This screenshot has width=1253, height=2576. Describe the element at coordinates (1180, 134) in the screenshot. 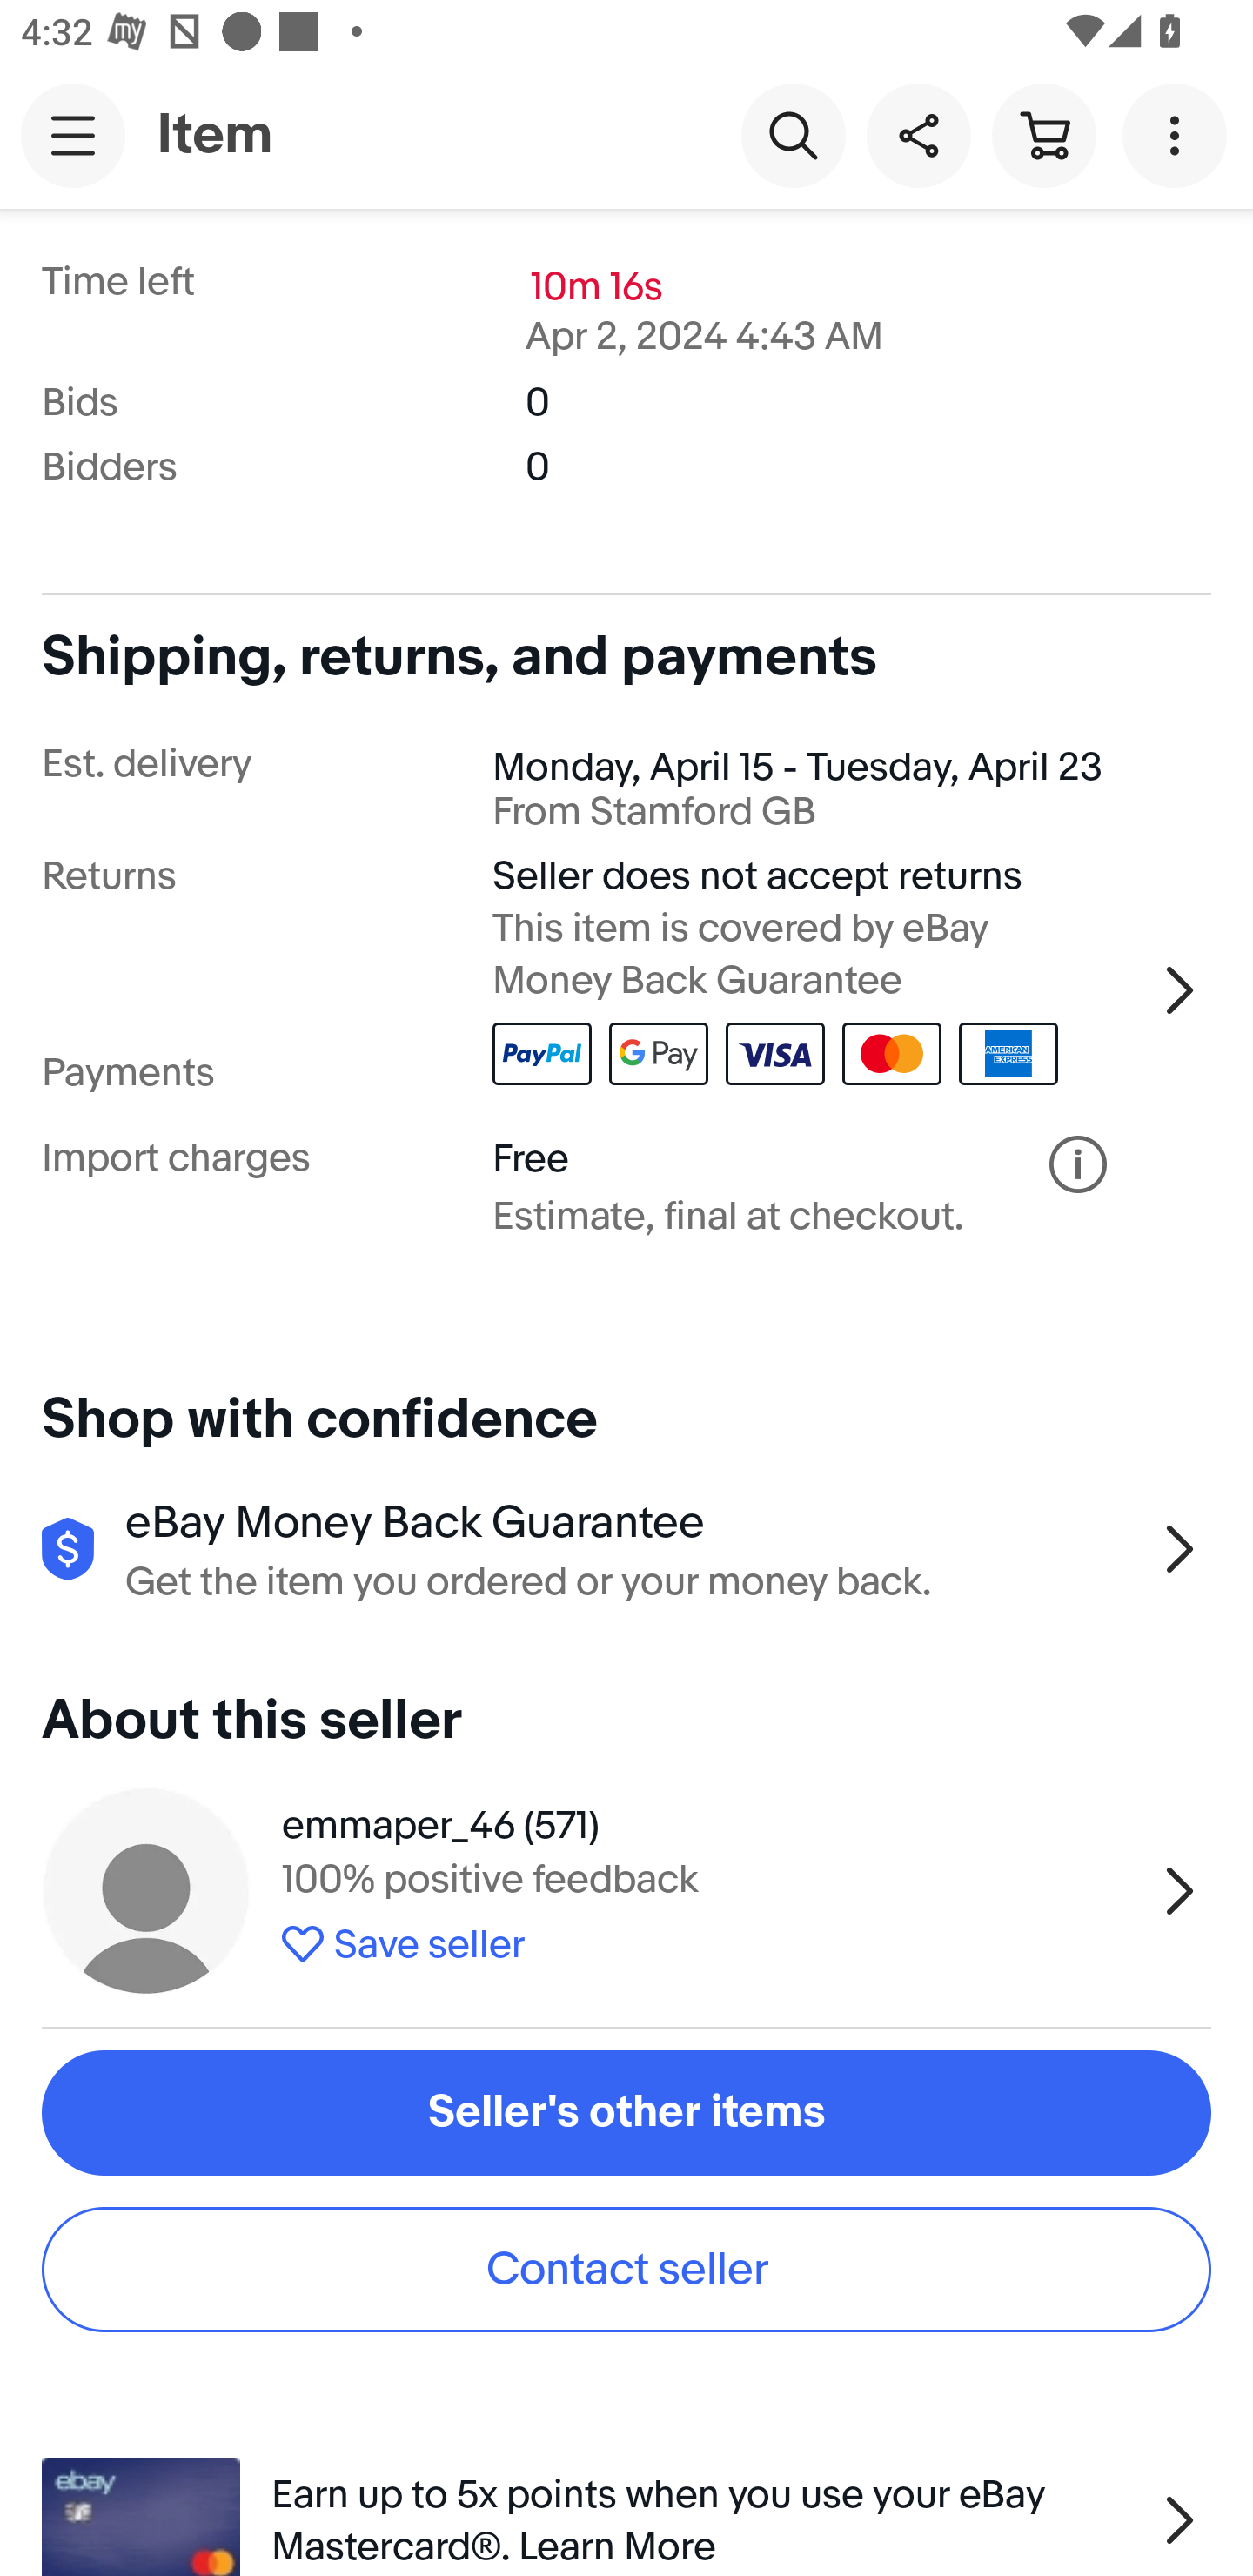

I see `More options` at that location.